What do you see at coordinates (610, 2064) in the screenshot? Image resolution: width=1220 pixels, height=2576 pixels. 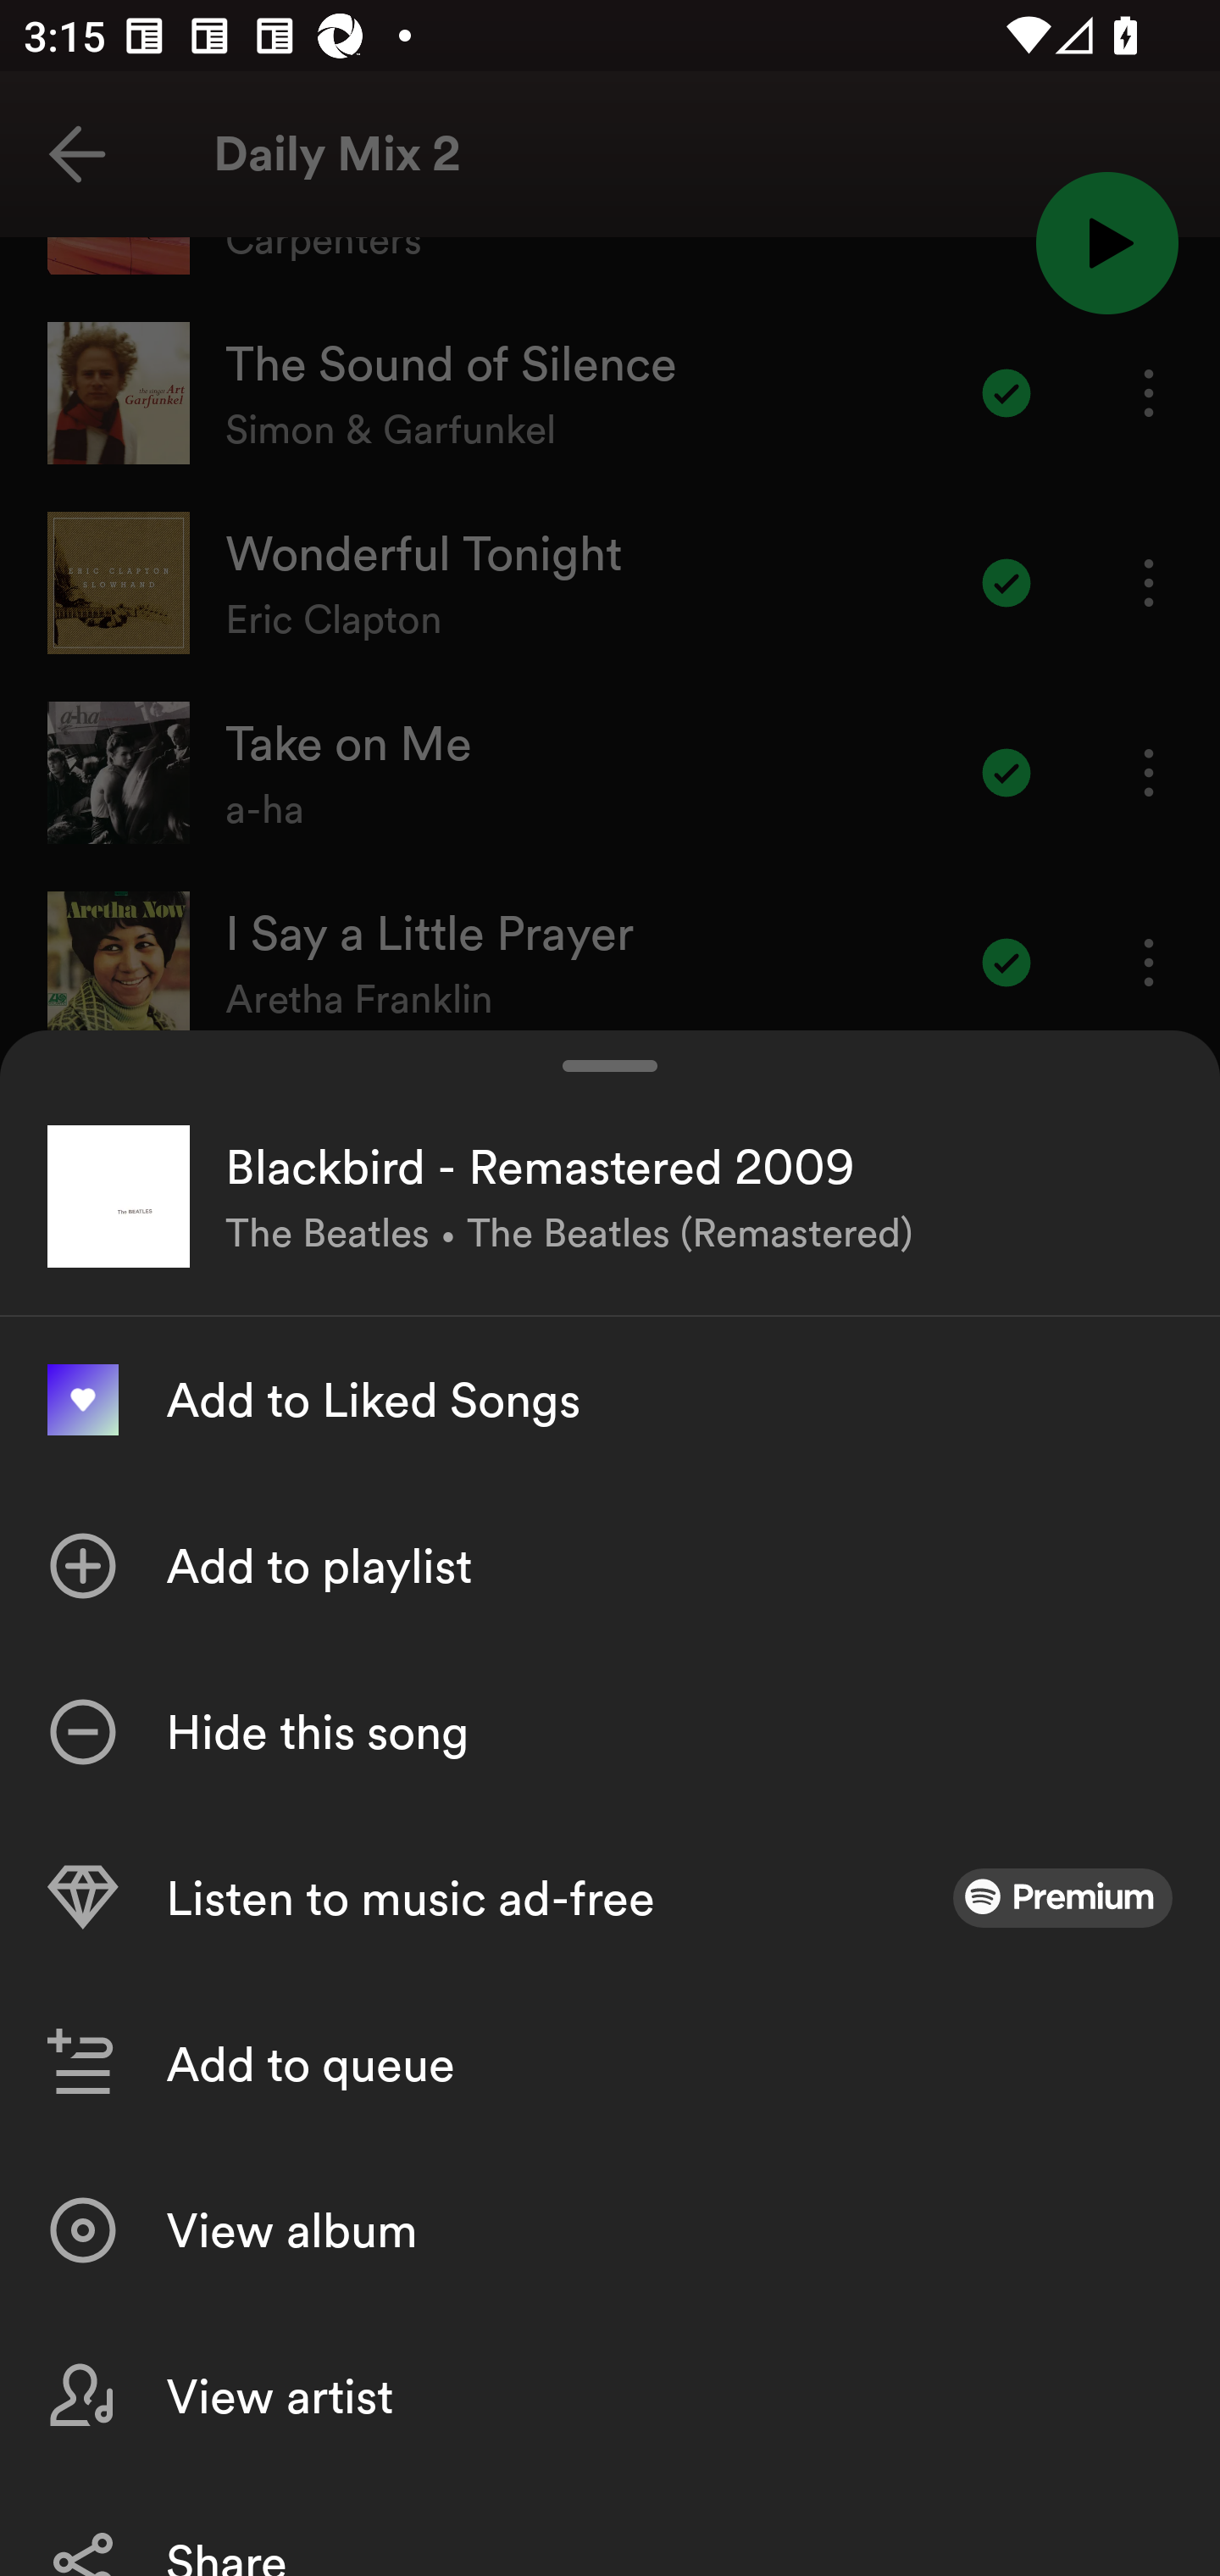 I see `Add to queue` at bounding box center [610, 2064].